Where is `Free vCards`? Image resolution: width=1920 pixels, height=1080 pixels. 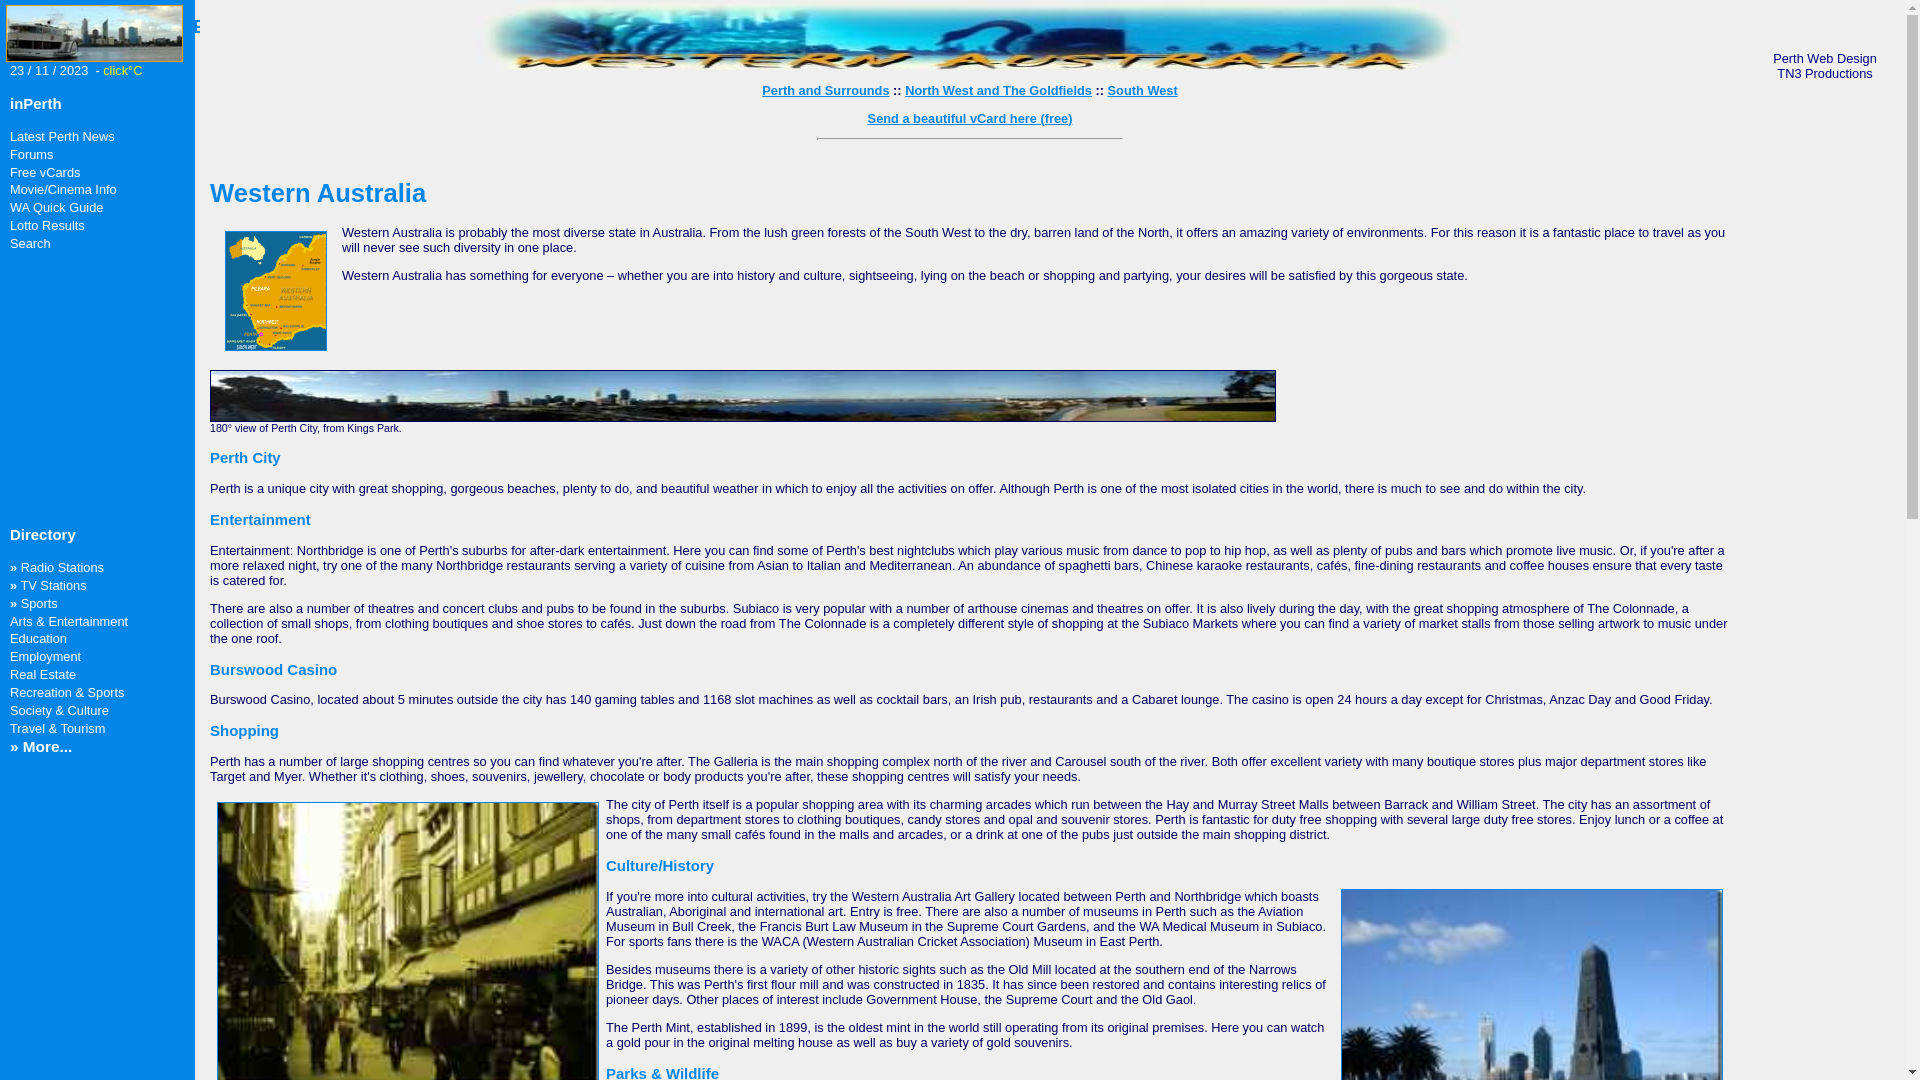 Free vCards is located at coordinates (45, 172).